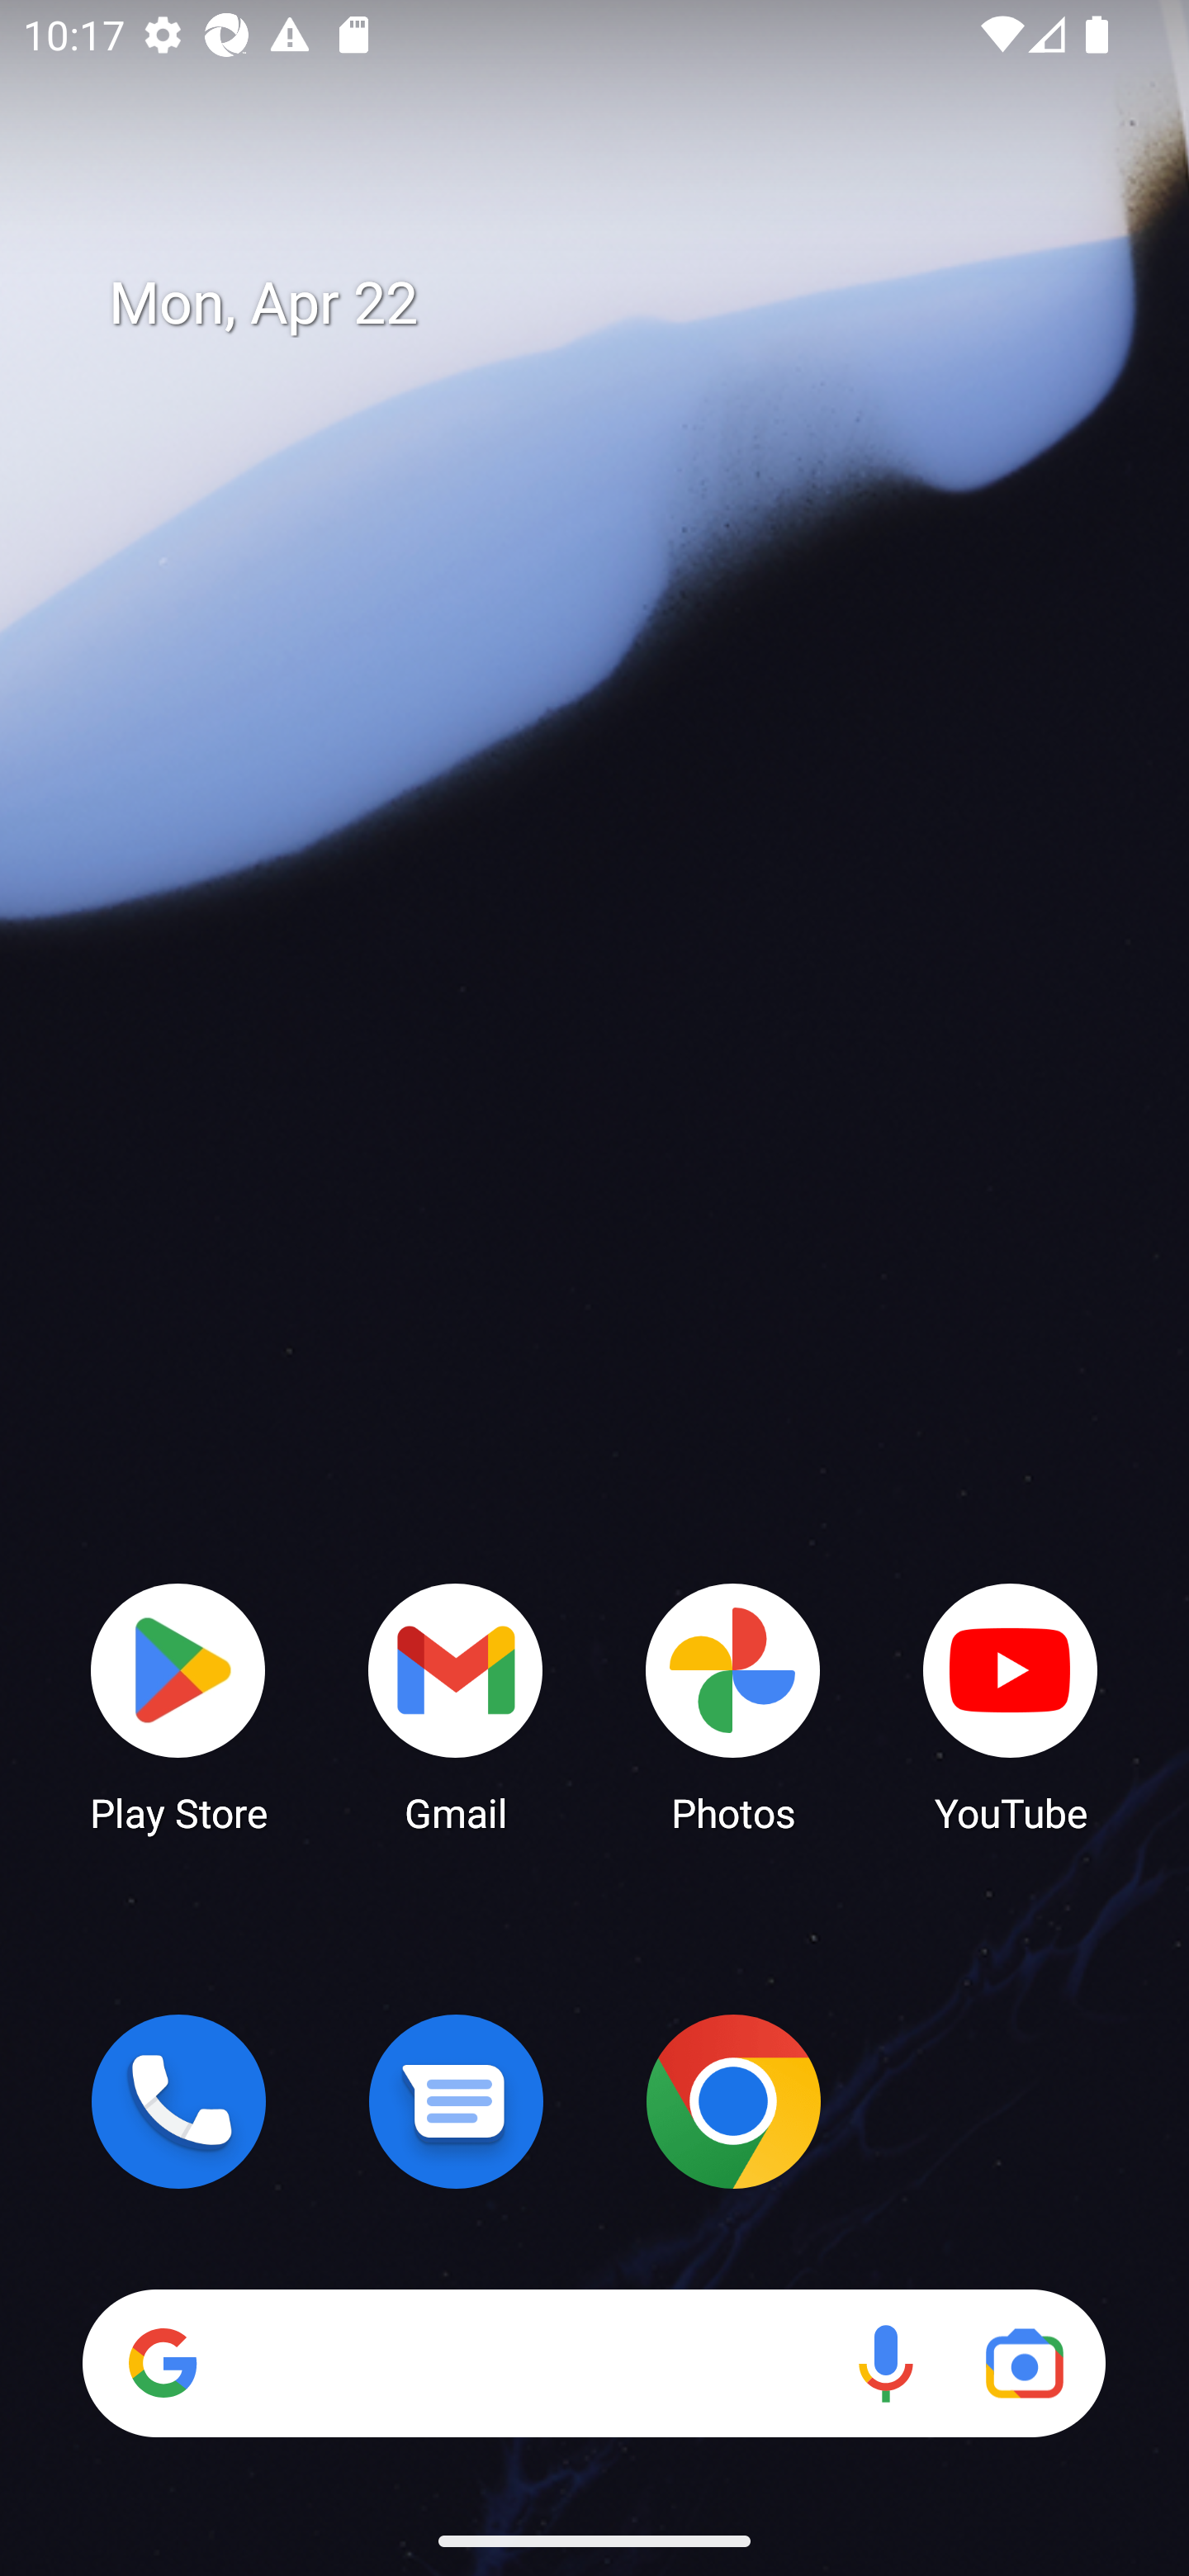 This screenshot has height=2576, width=1189. Describe the element at coordinates (178, 2101) in the screenshot. I see `Phone` at that location.